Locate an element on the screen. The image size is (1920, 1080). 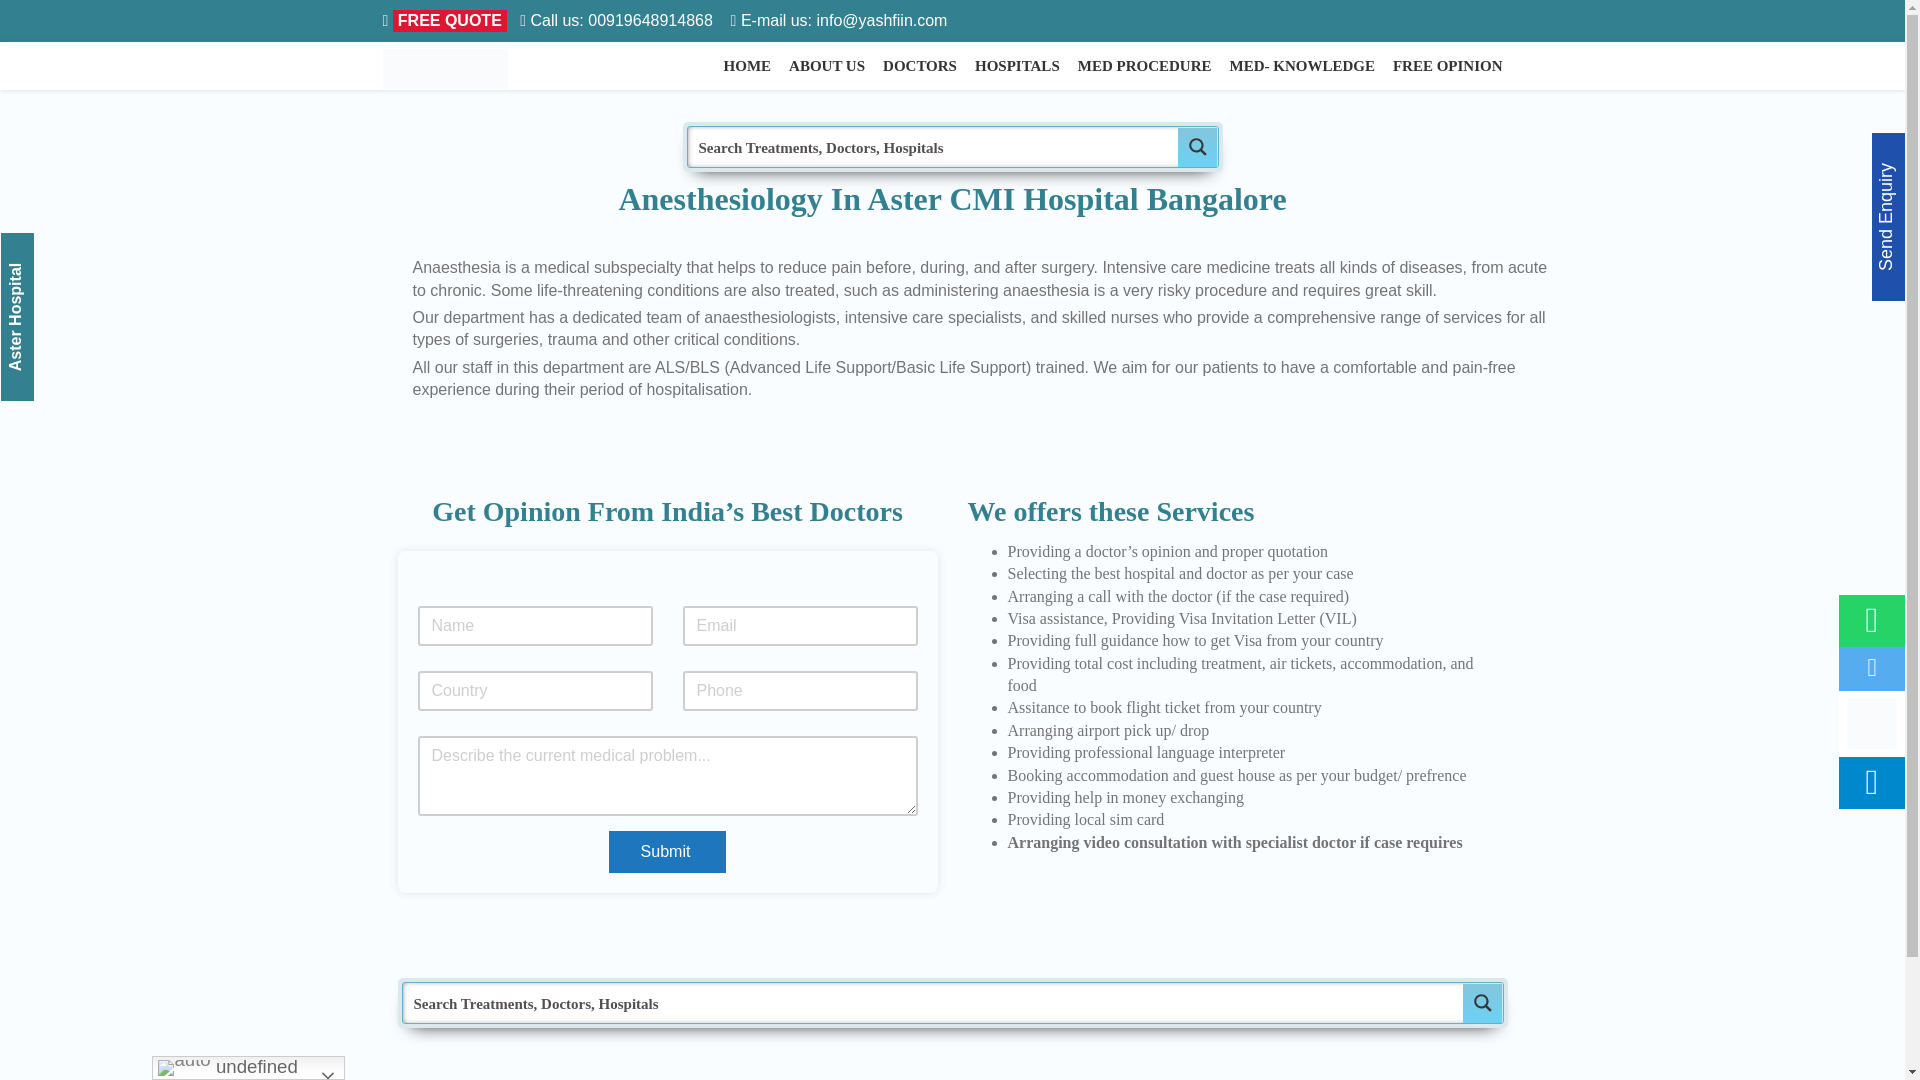
MED PROCEDURE is located at coordinates (1144, 66).